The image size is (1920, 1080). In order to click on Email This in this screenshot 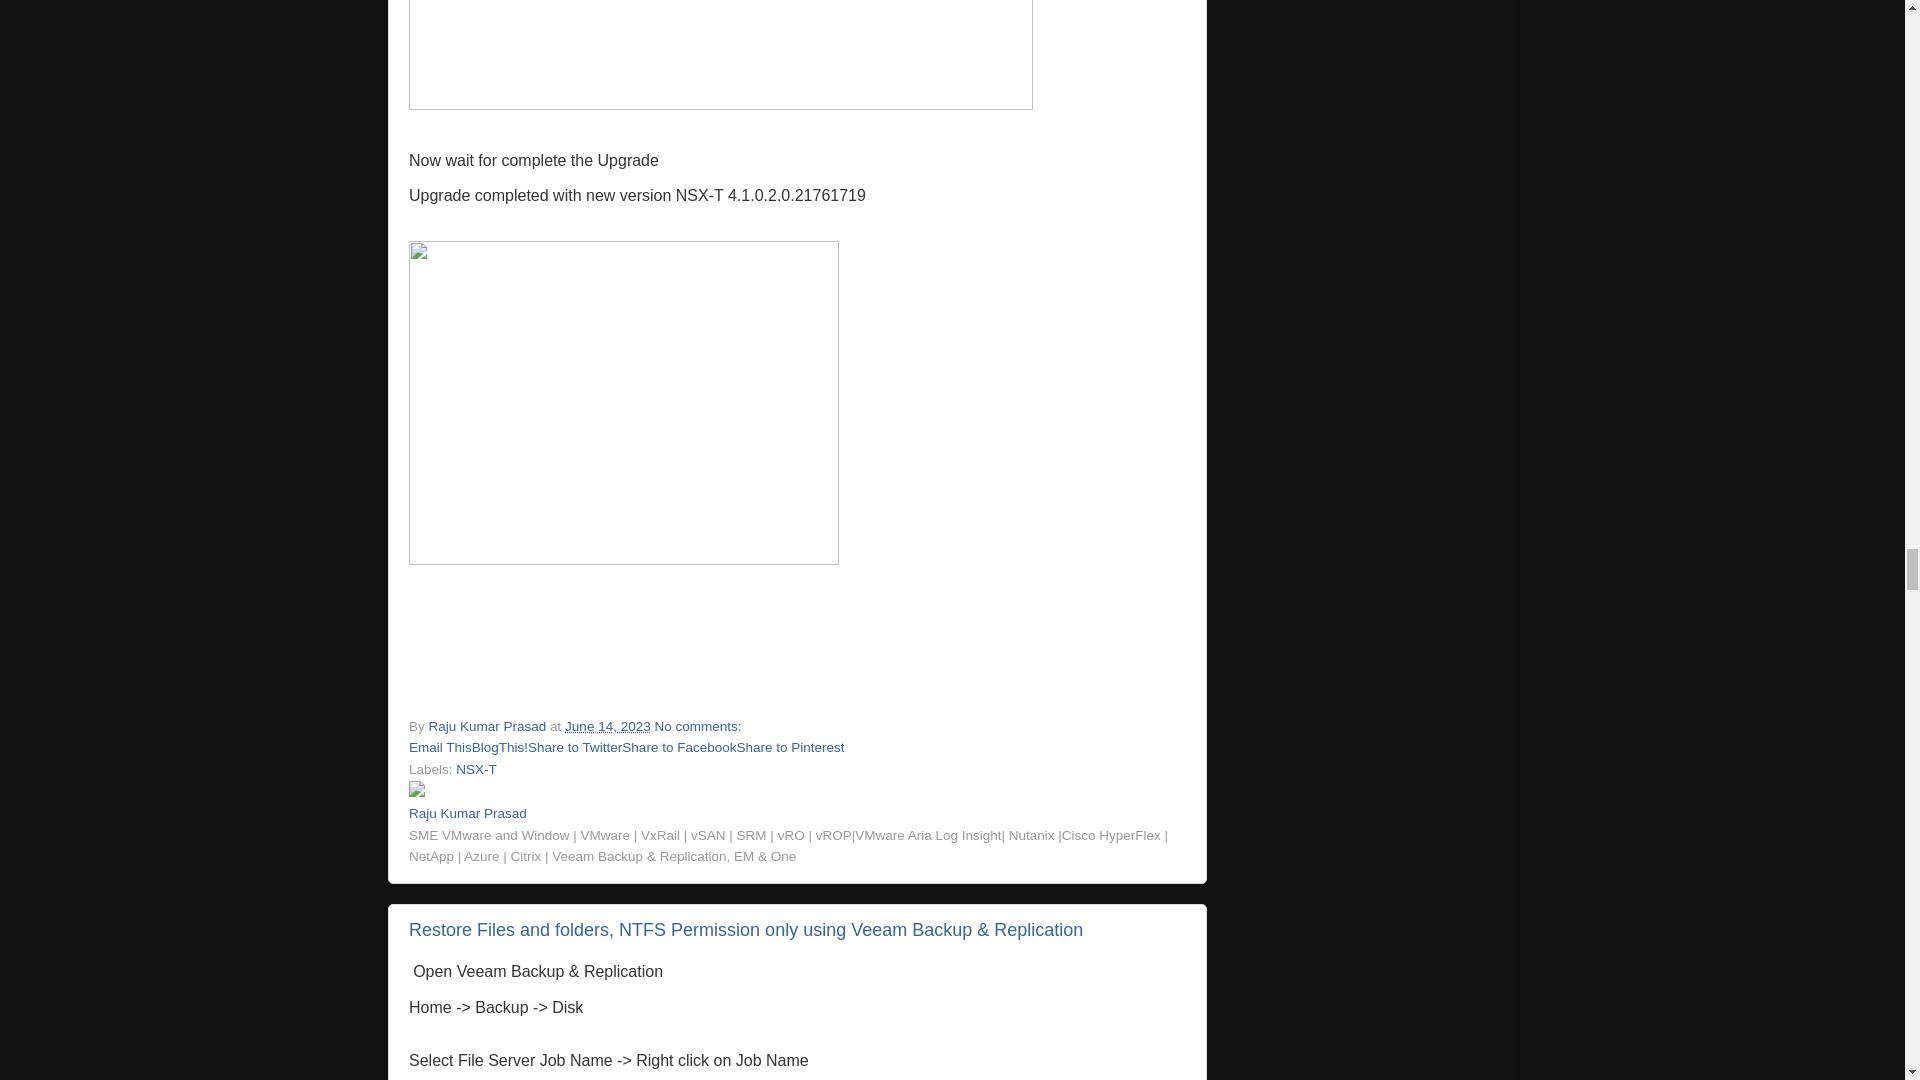, I will do `click(440, 746)`.